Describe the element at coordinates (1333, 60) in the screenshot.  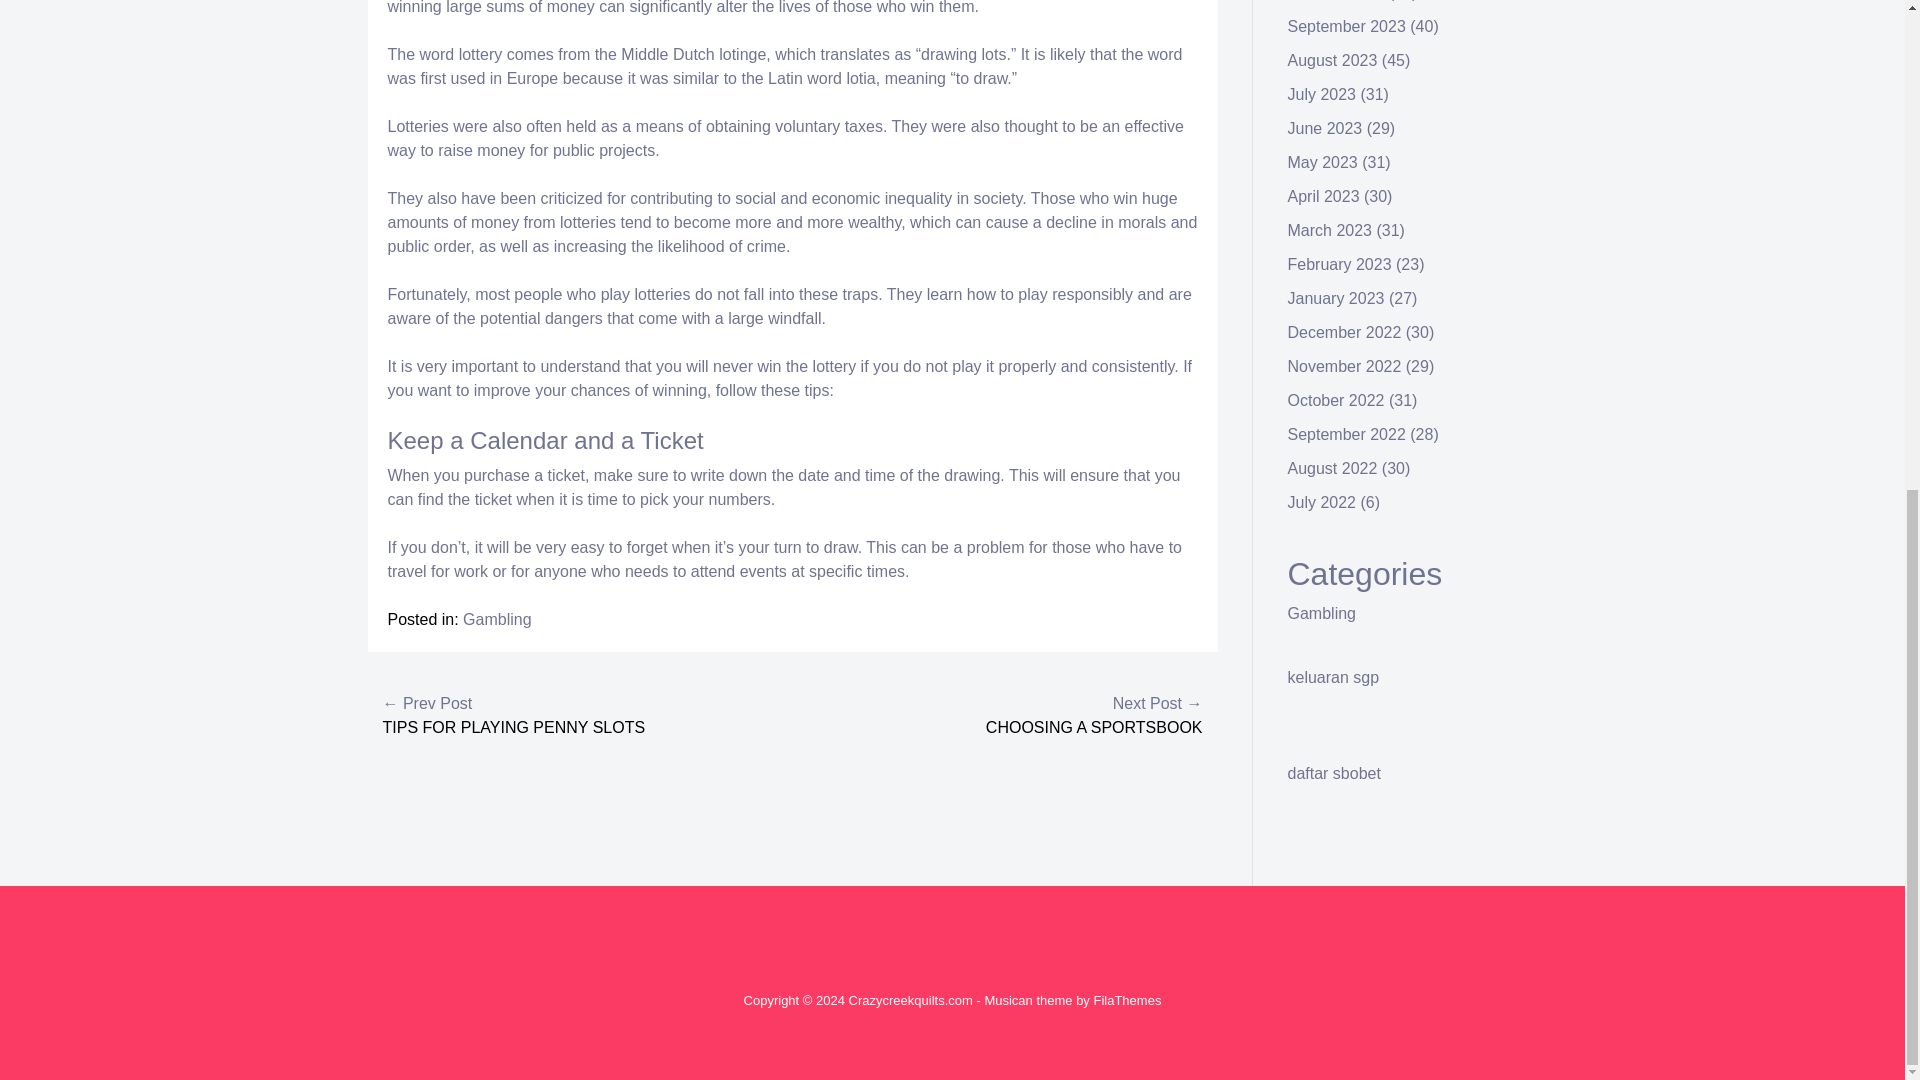
I see `August 2023` at that location.